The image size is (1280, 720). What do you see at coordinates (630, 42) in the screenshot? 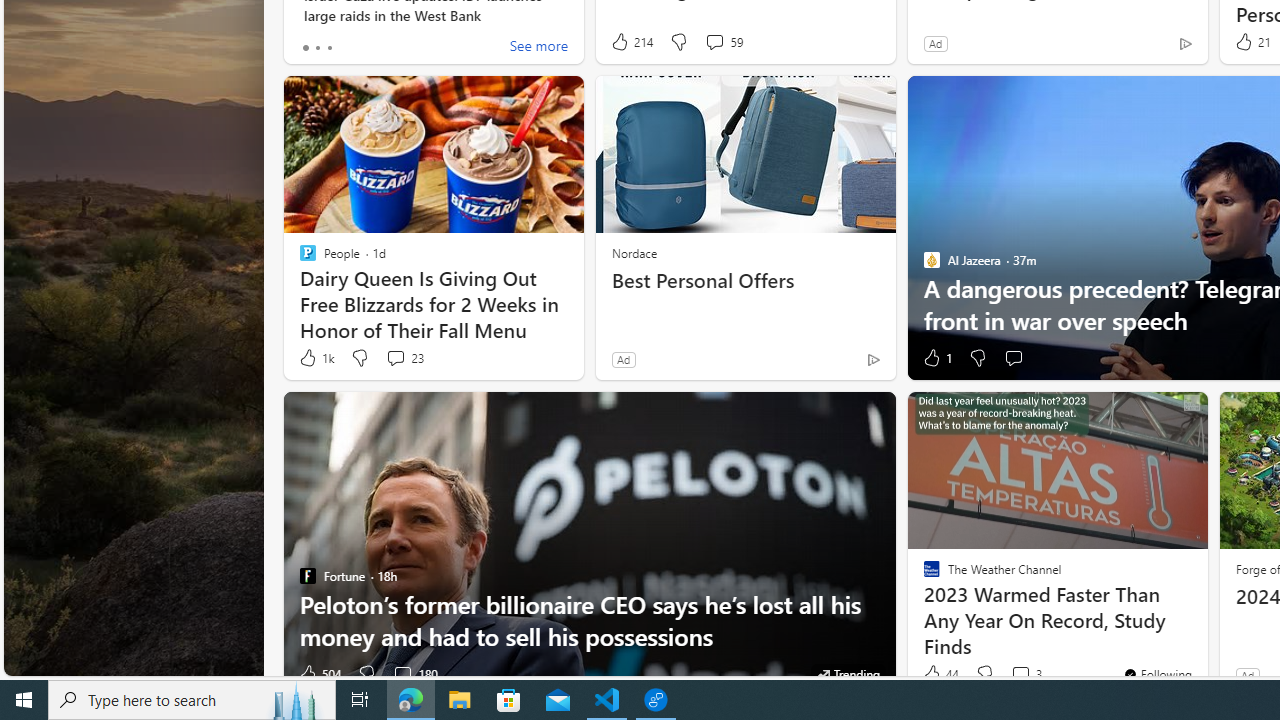
I see `214 Like` at bounding box center [630, 42].